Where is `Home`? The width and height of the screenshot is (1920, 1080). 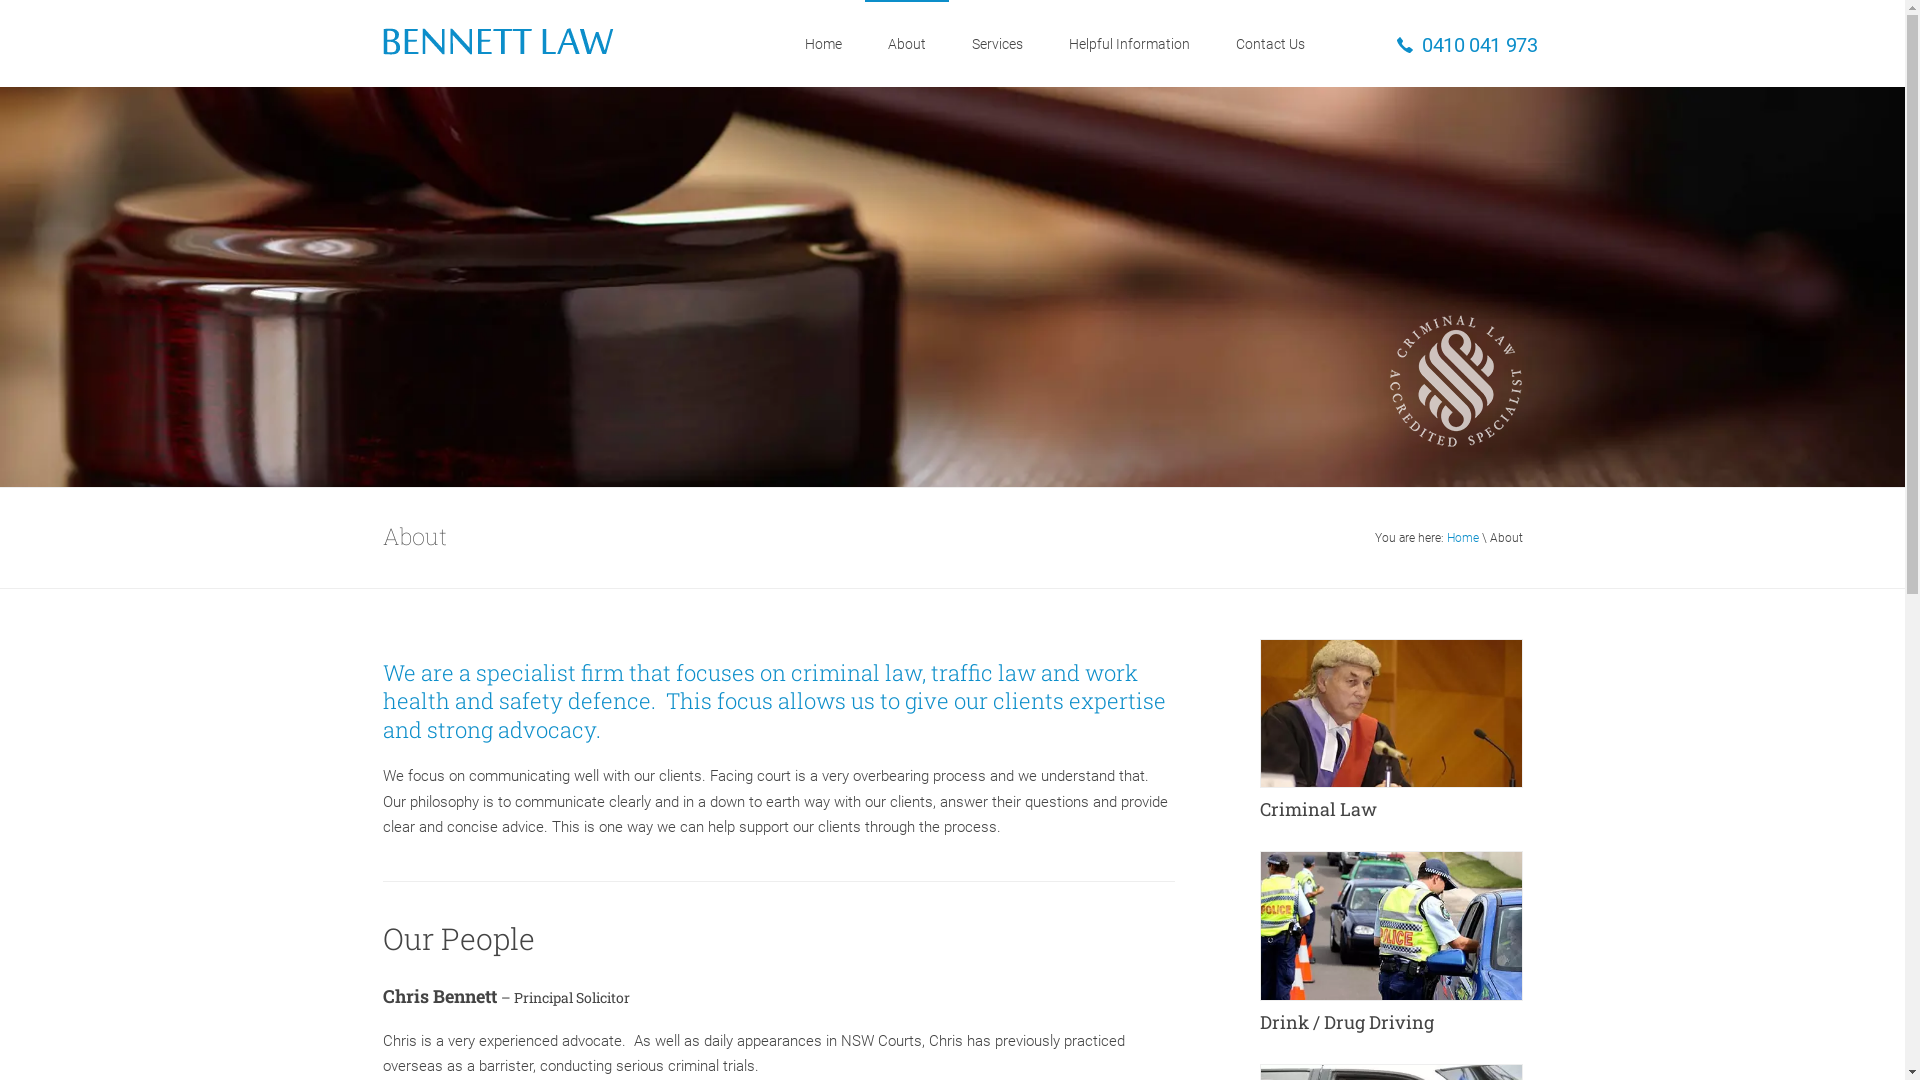 Home is located at coordinates (1462, 538).